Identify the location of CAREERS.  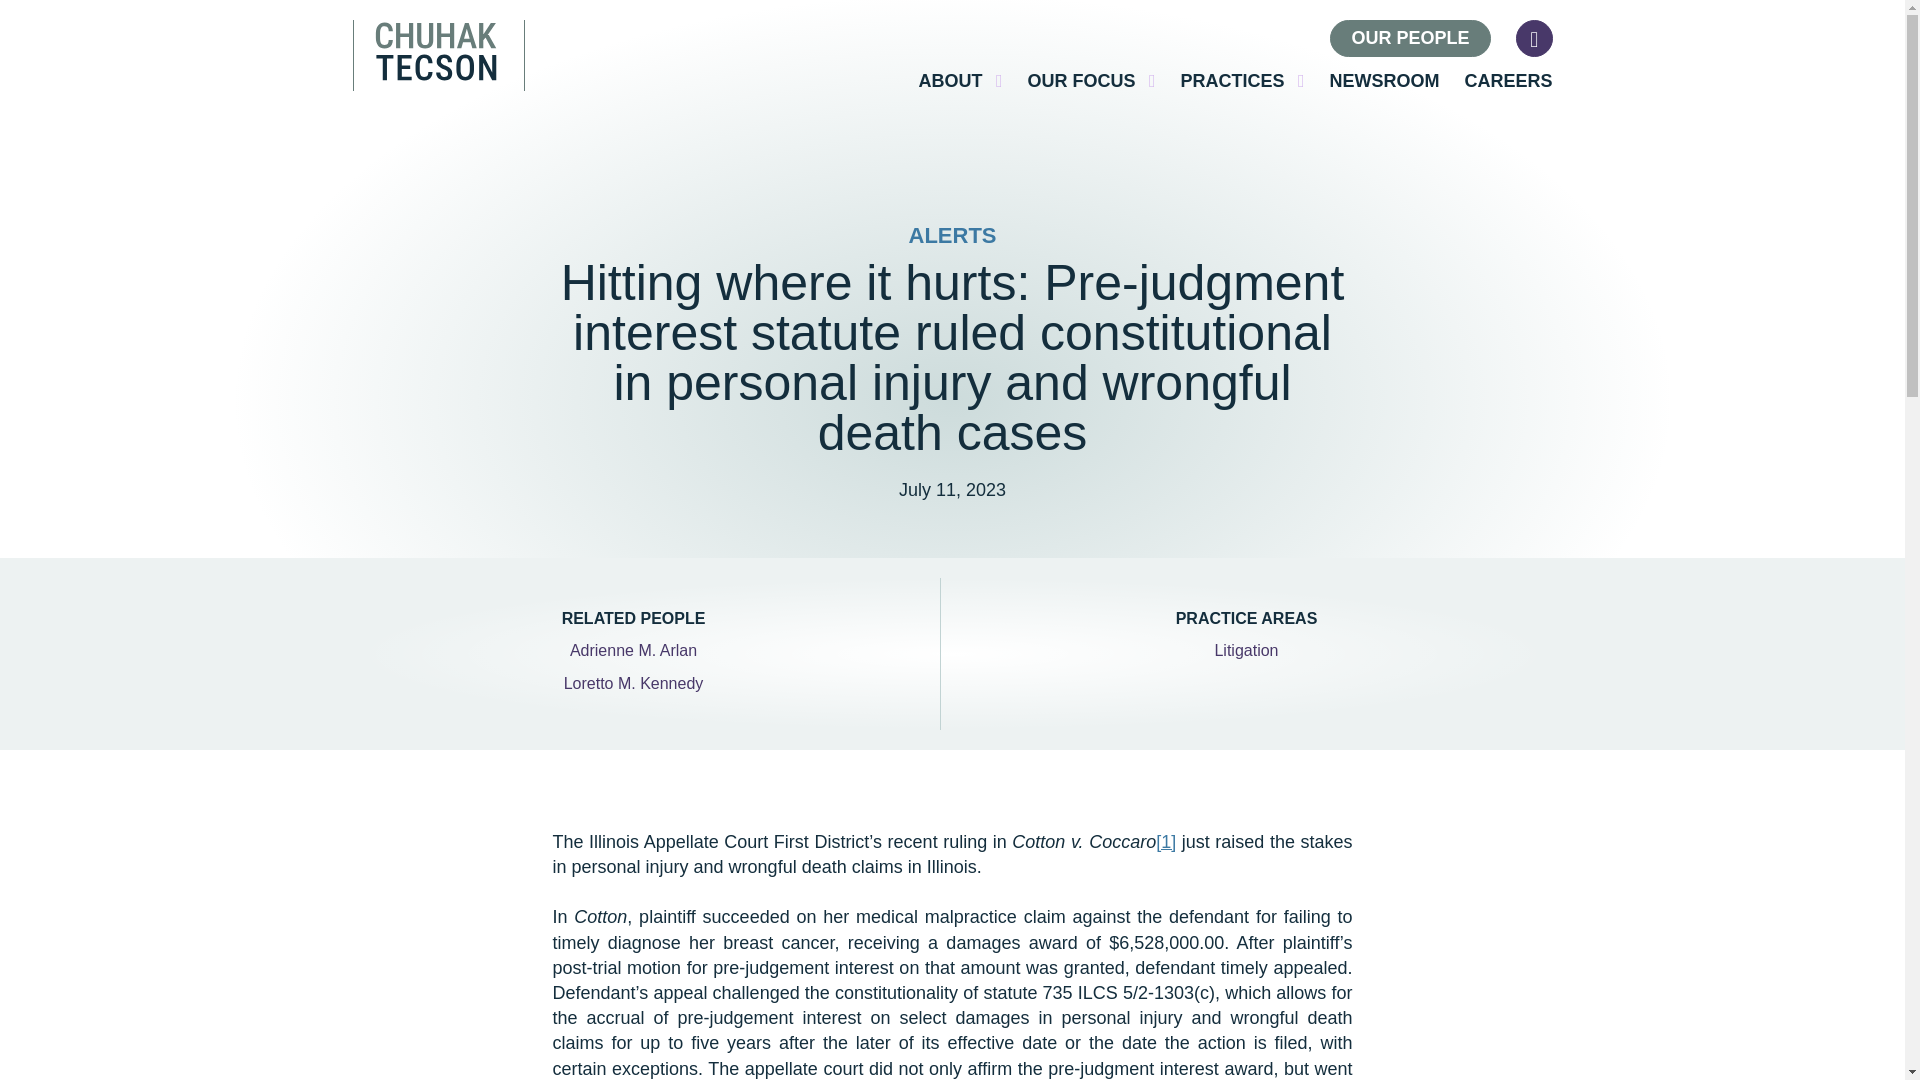
(1507, 80).